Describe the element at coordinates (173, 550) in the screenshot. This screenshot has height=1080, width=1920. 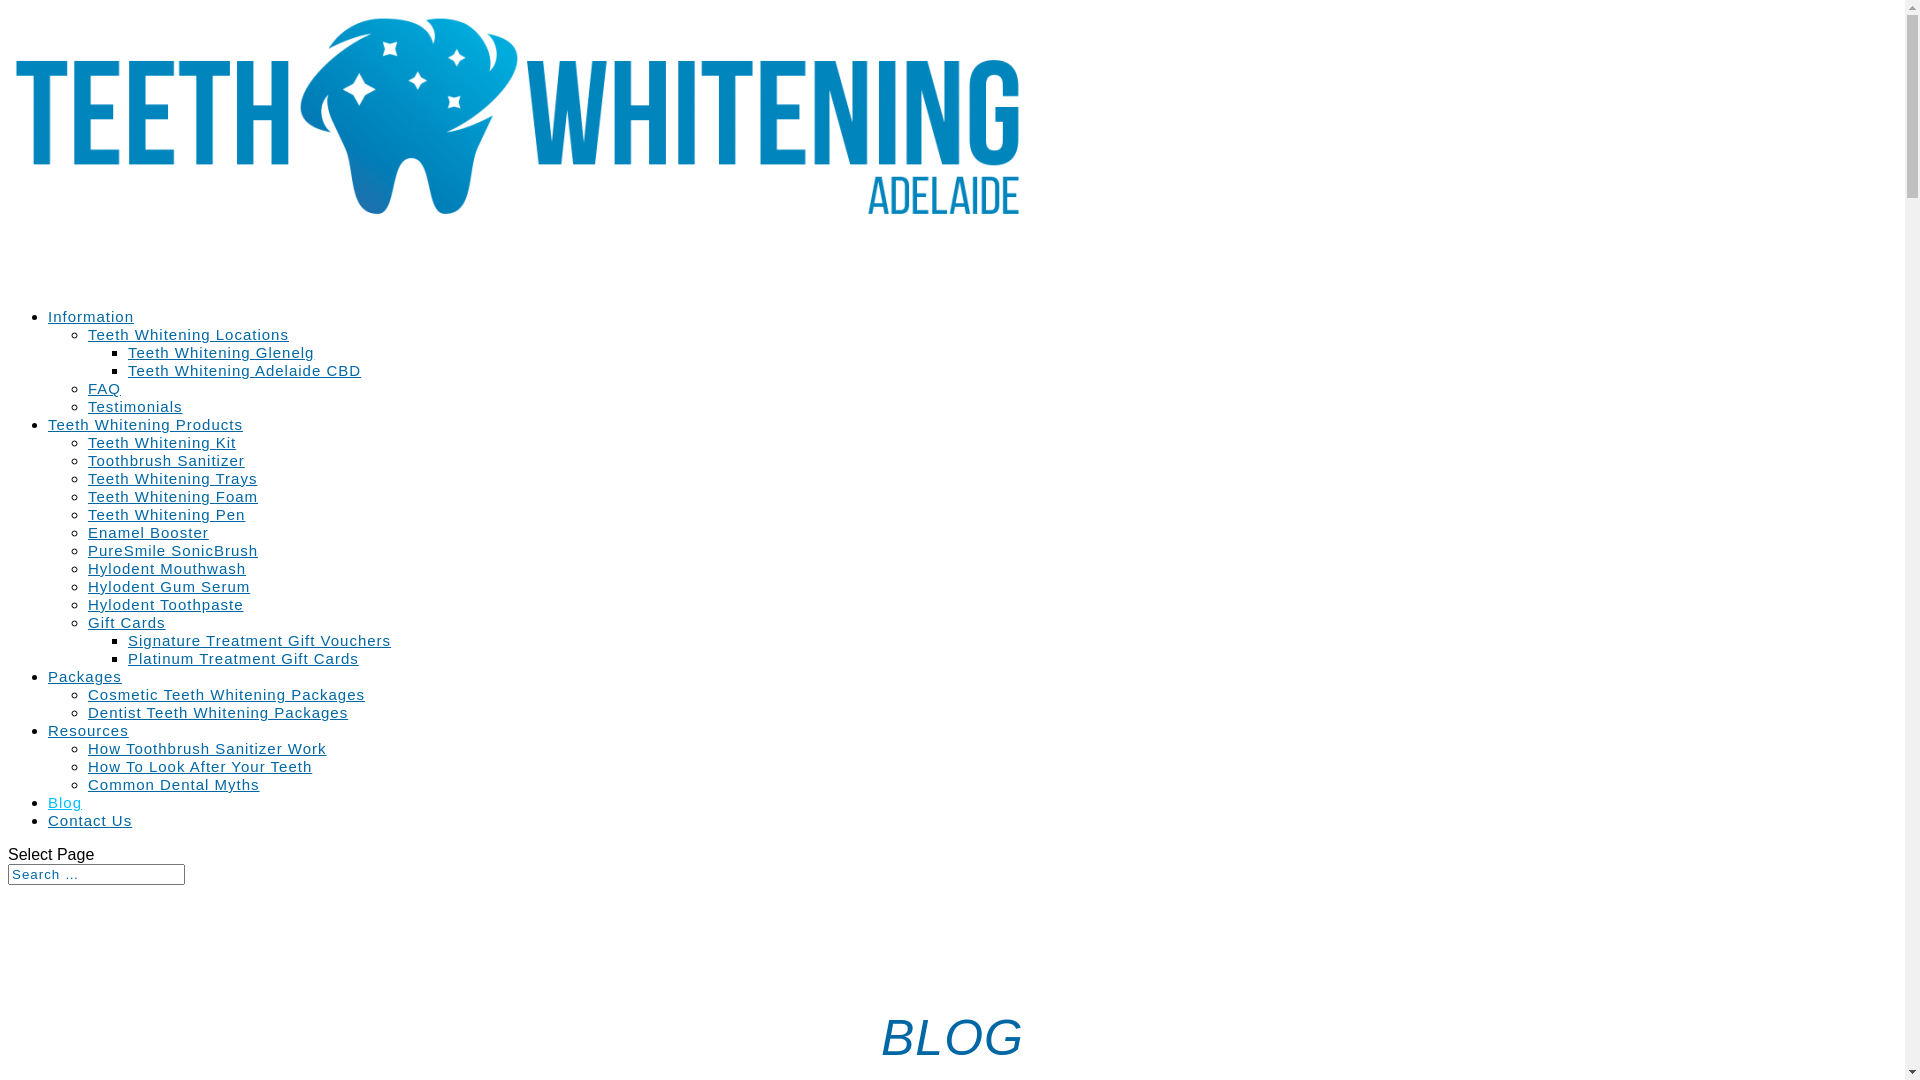
I see `PureSmile SonicBrush` at that location.